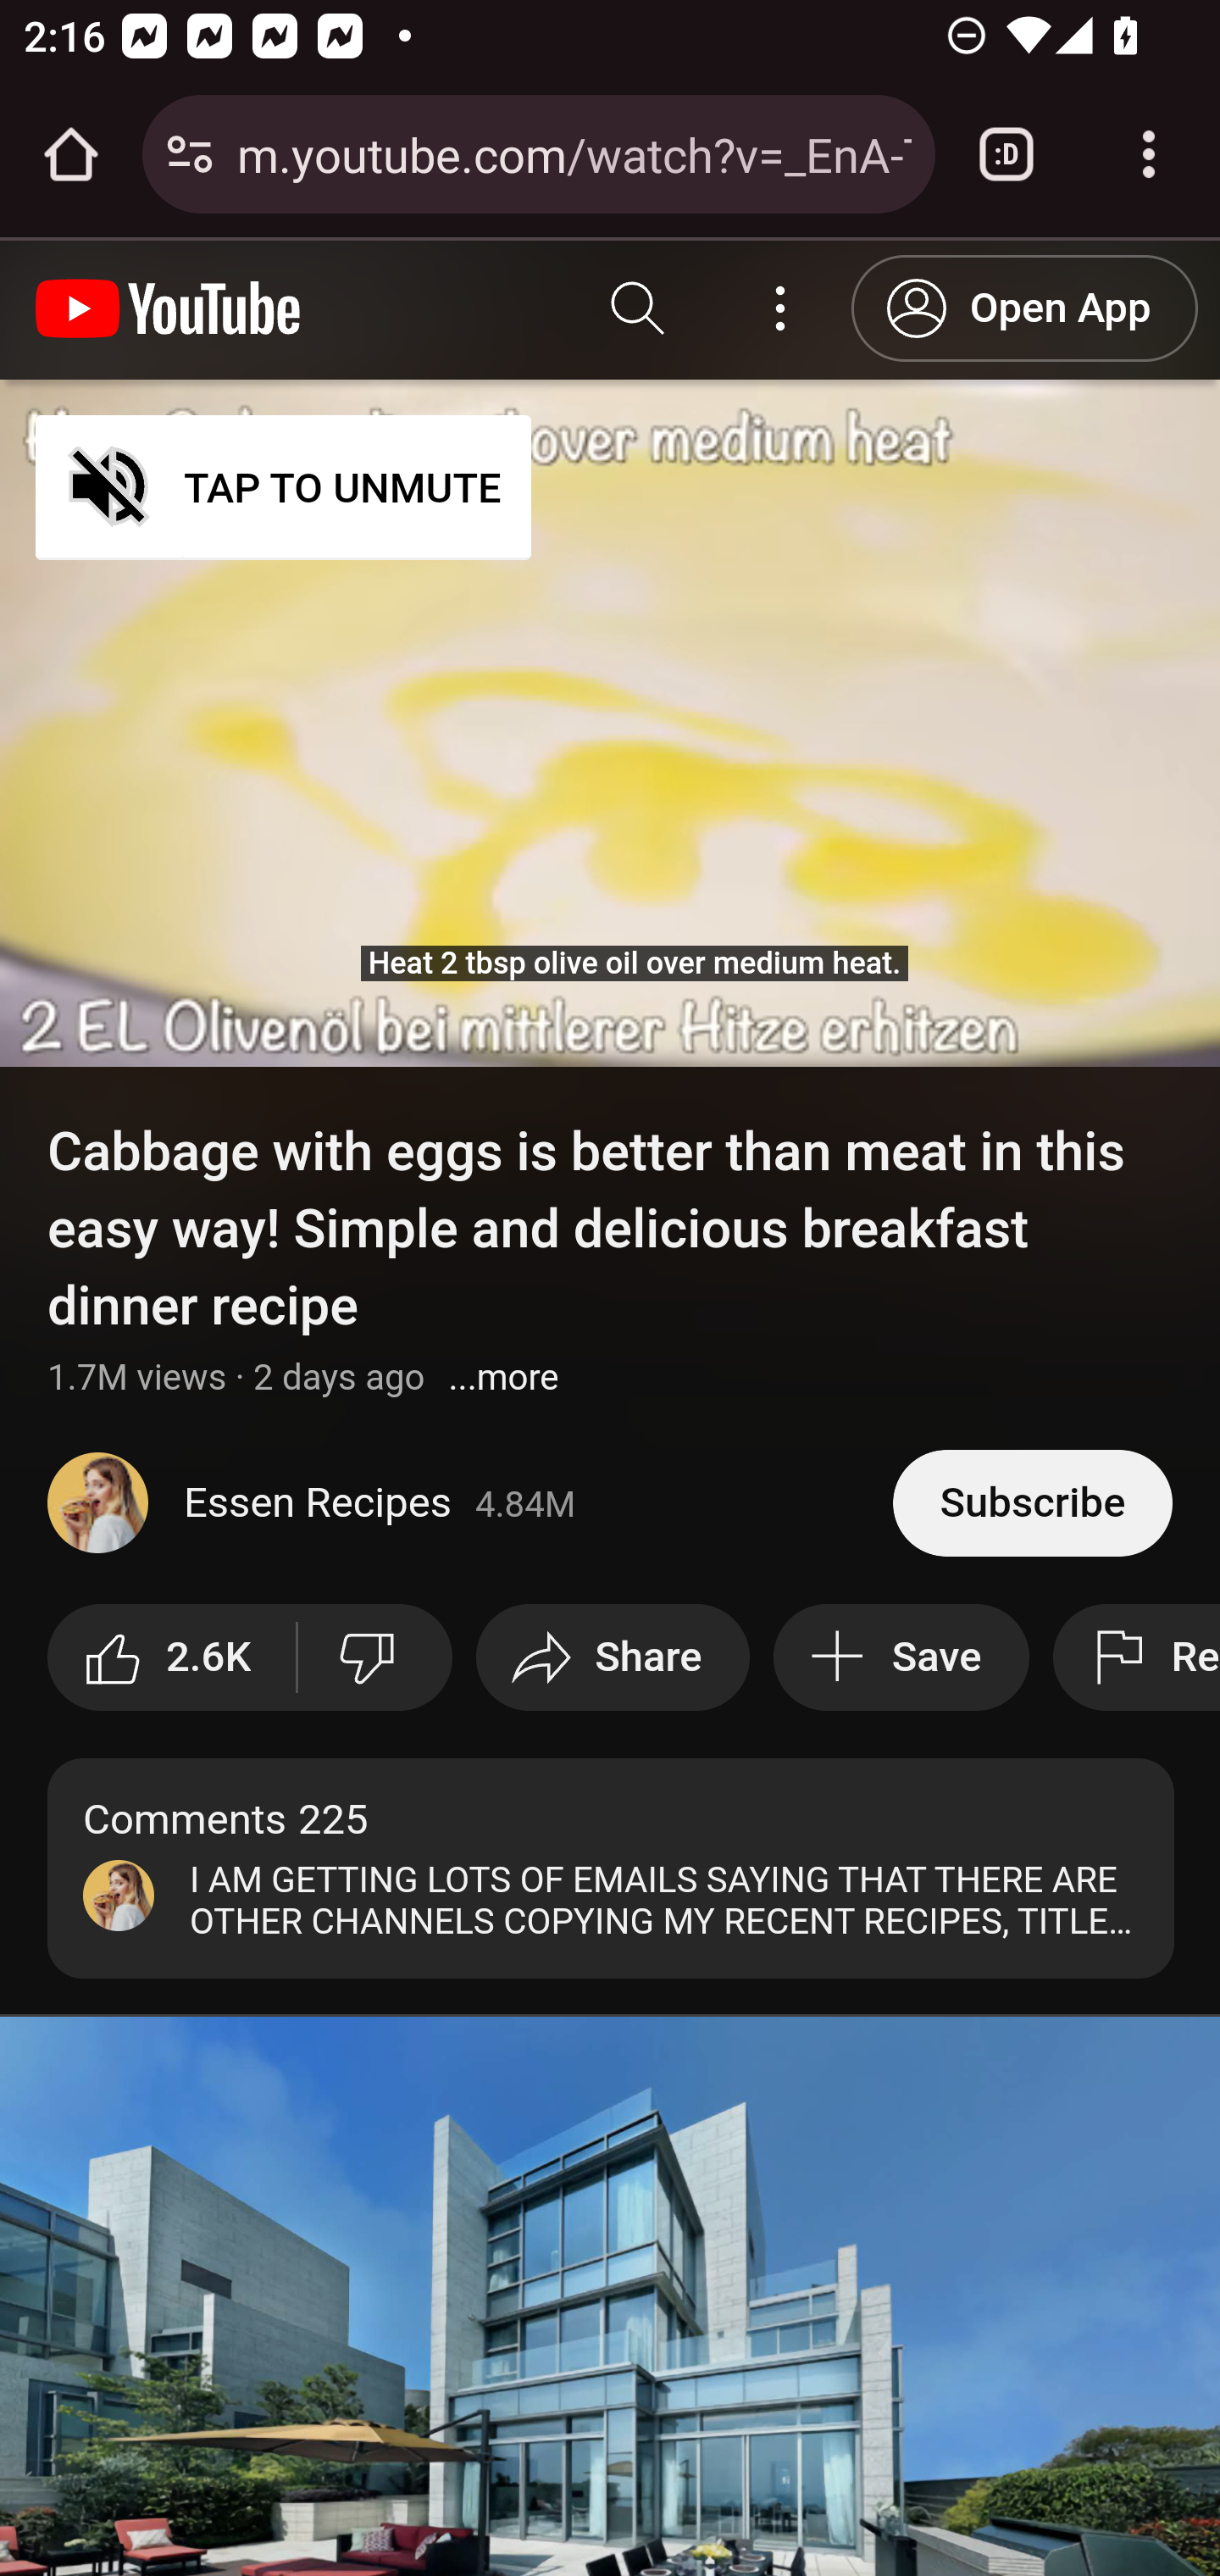 This screenshot has height=2576, width=1220. What do you see at coordinates (574, 153) in the screenshot?
I see `m.youtube.com/watch?v=_EnA-TIVc_g` at bounding box center [574, 153].